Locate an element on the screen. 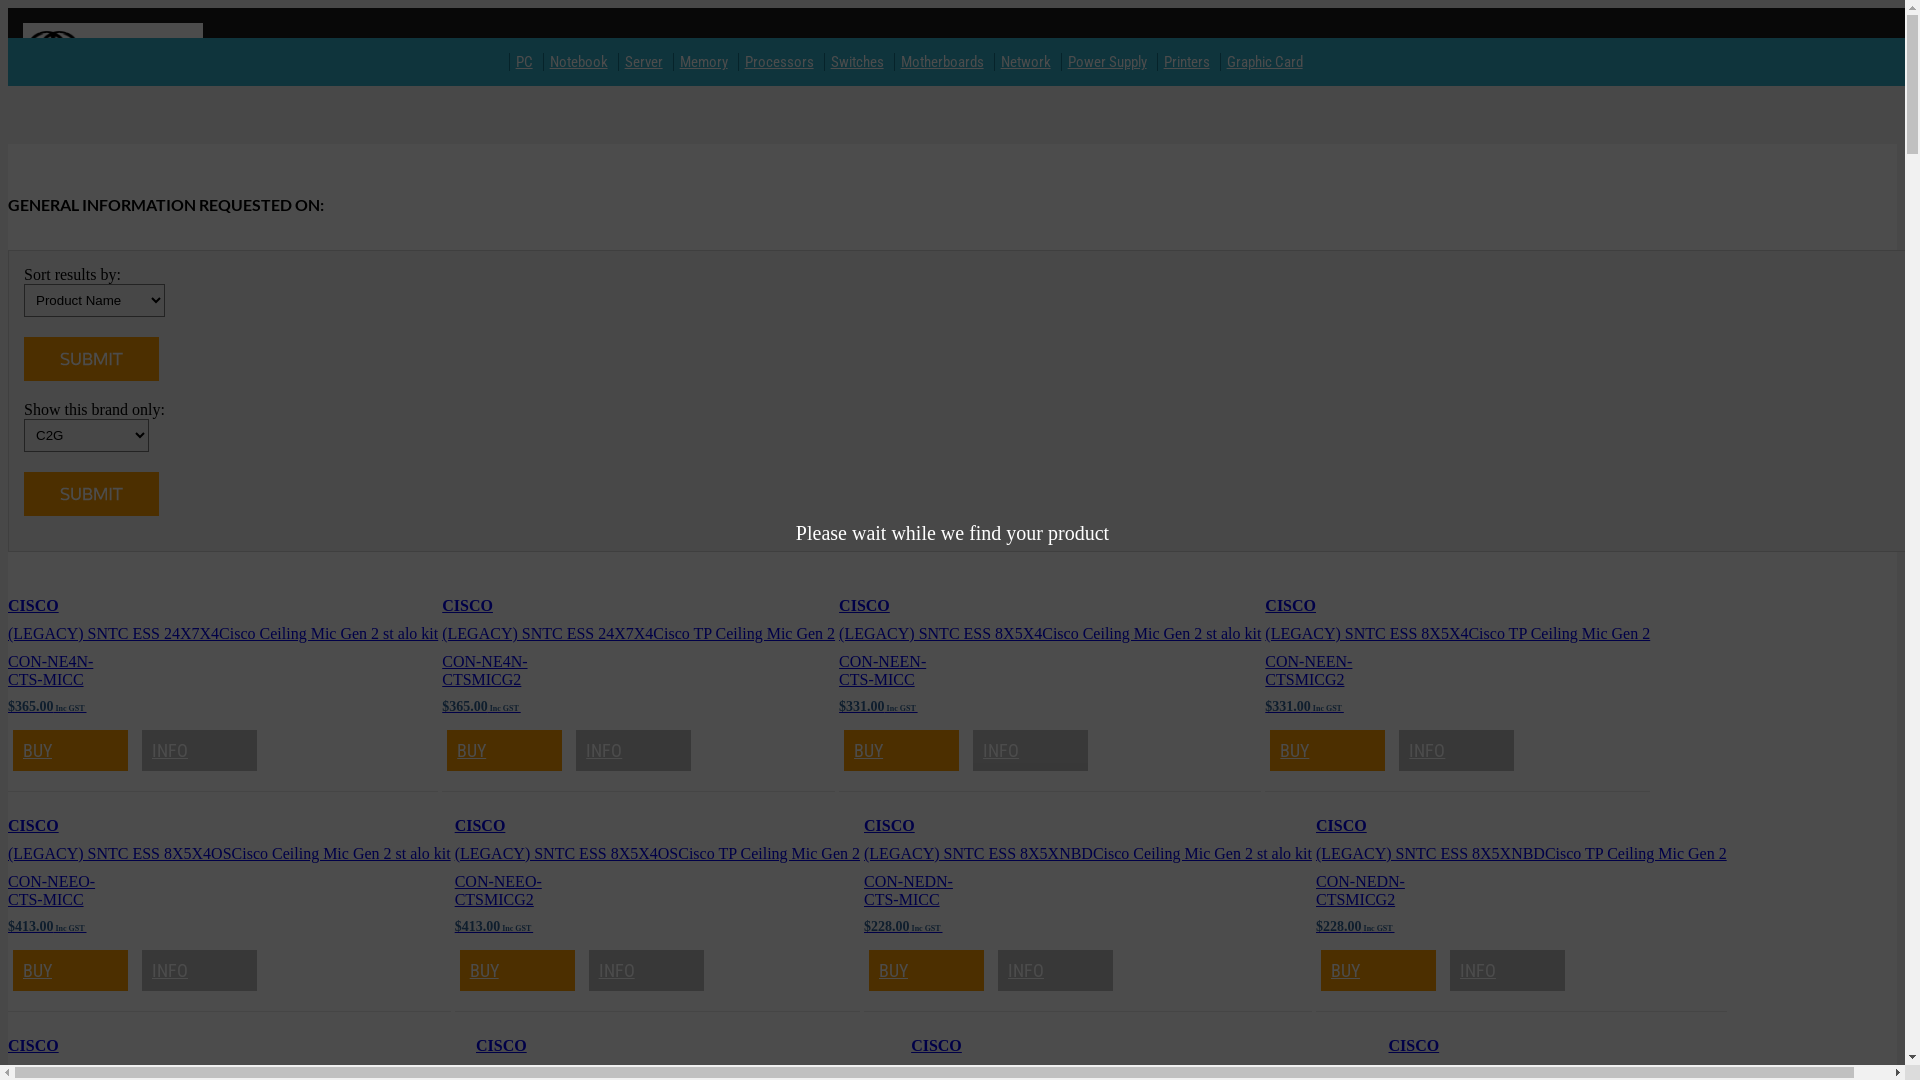 The width and height of the screenshot is (1920, 1080). Power Supply is located at coordinates (1108, 62).